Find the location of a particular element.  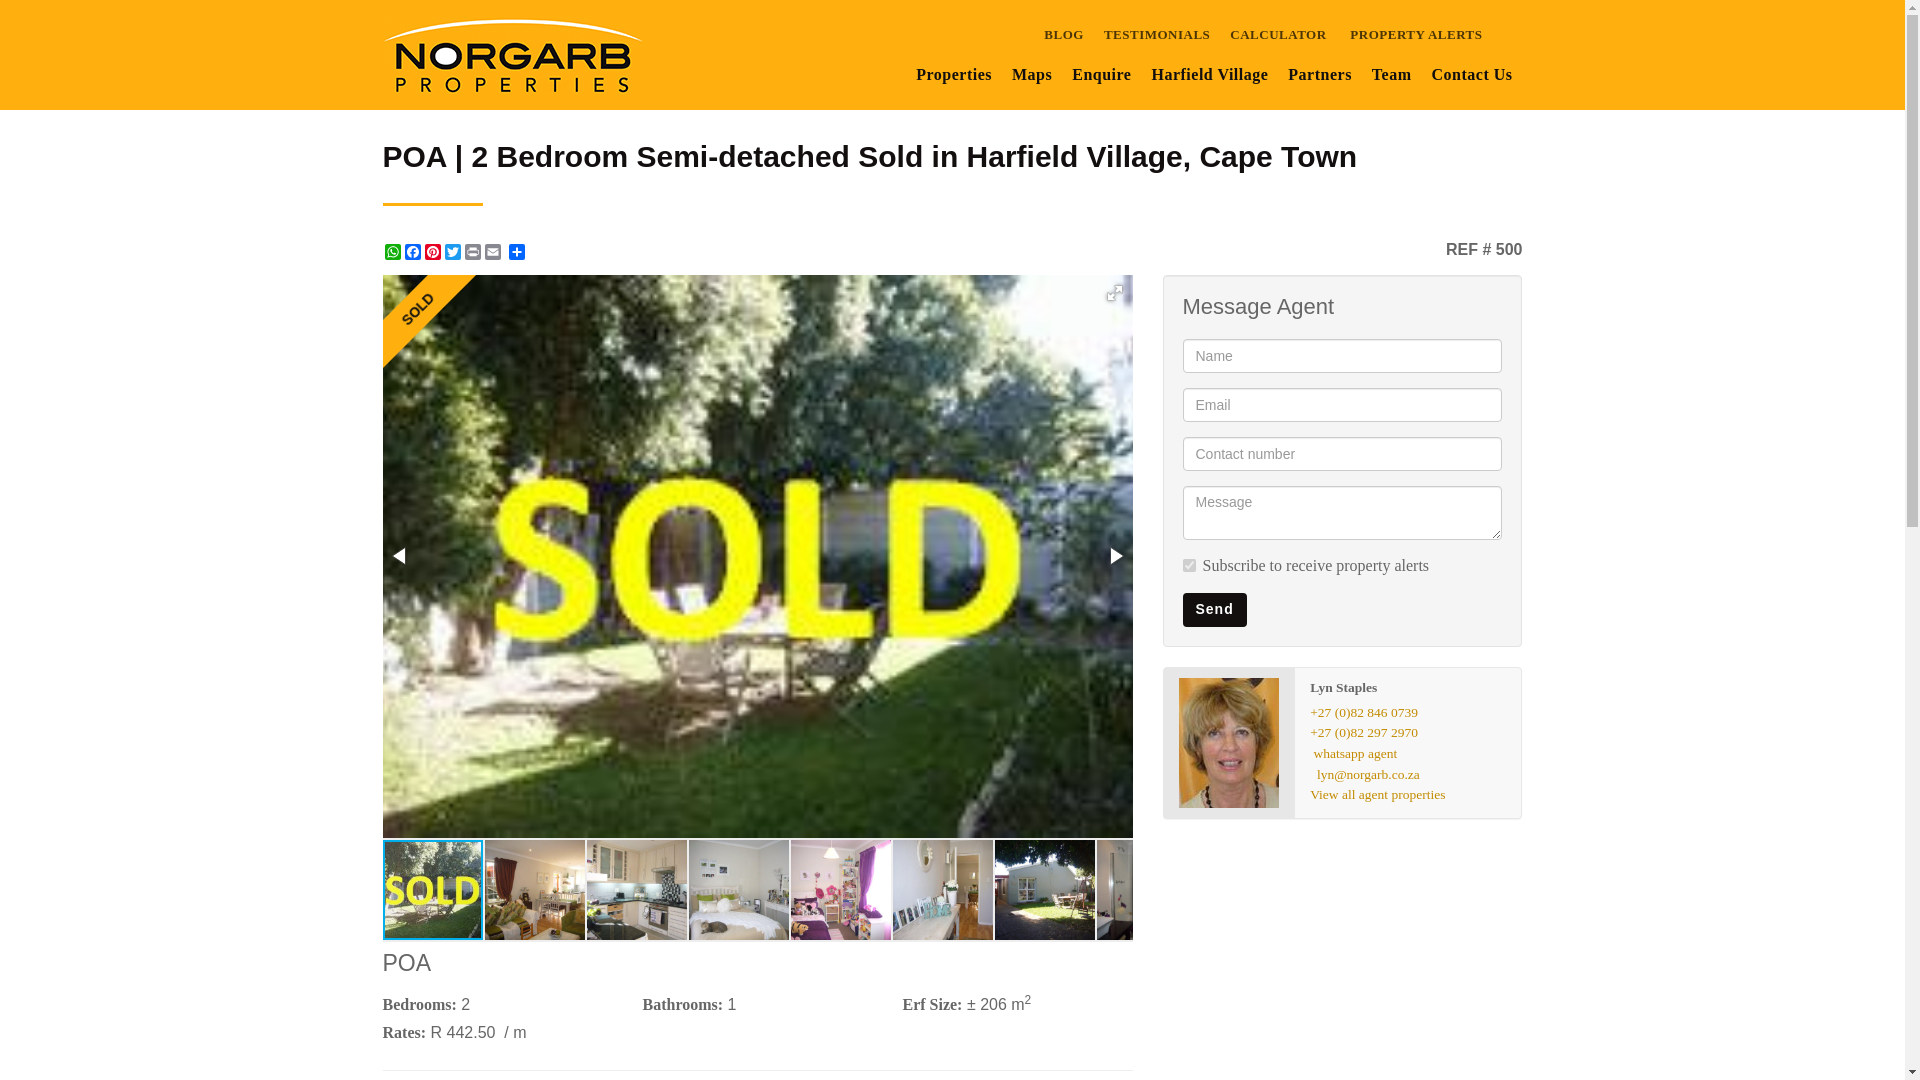

on is located at coordinates (1188, 566).